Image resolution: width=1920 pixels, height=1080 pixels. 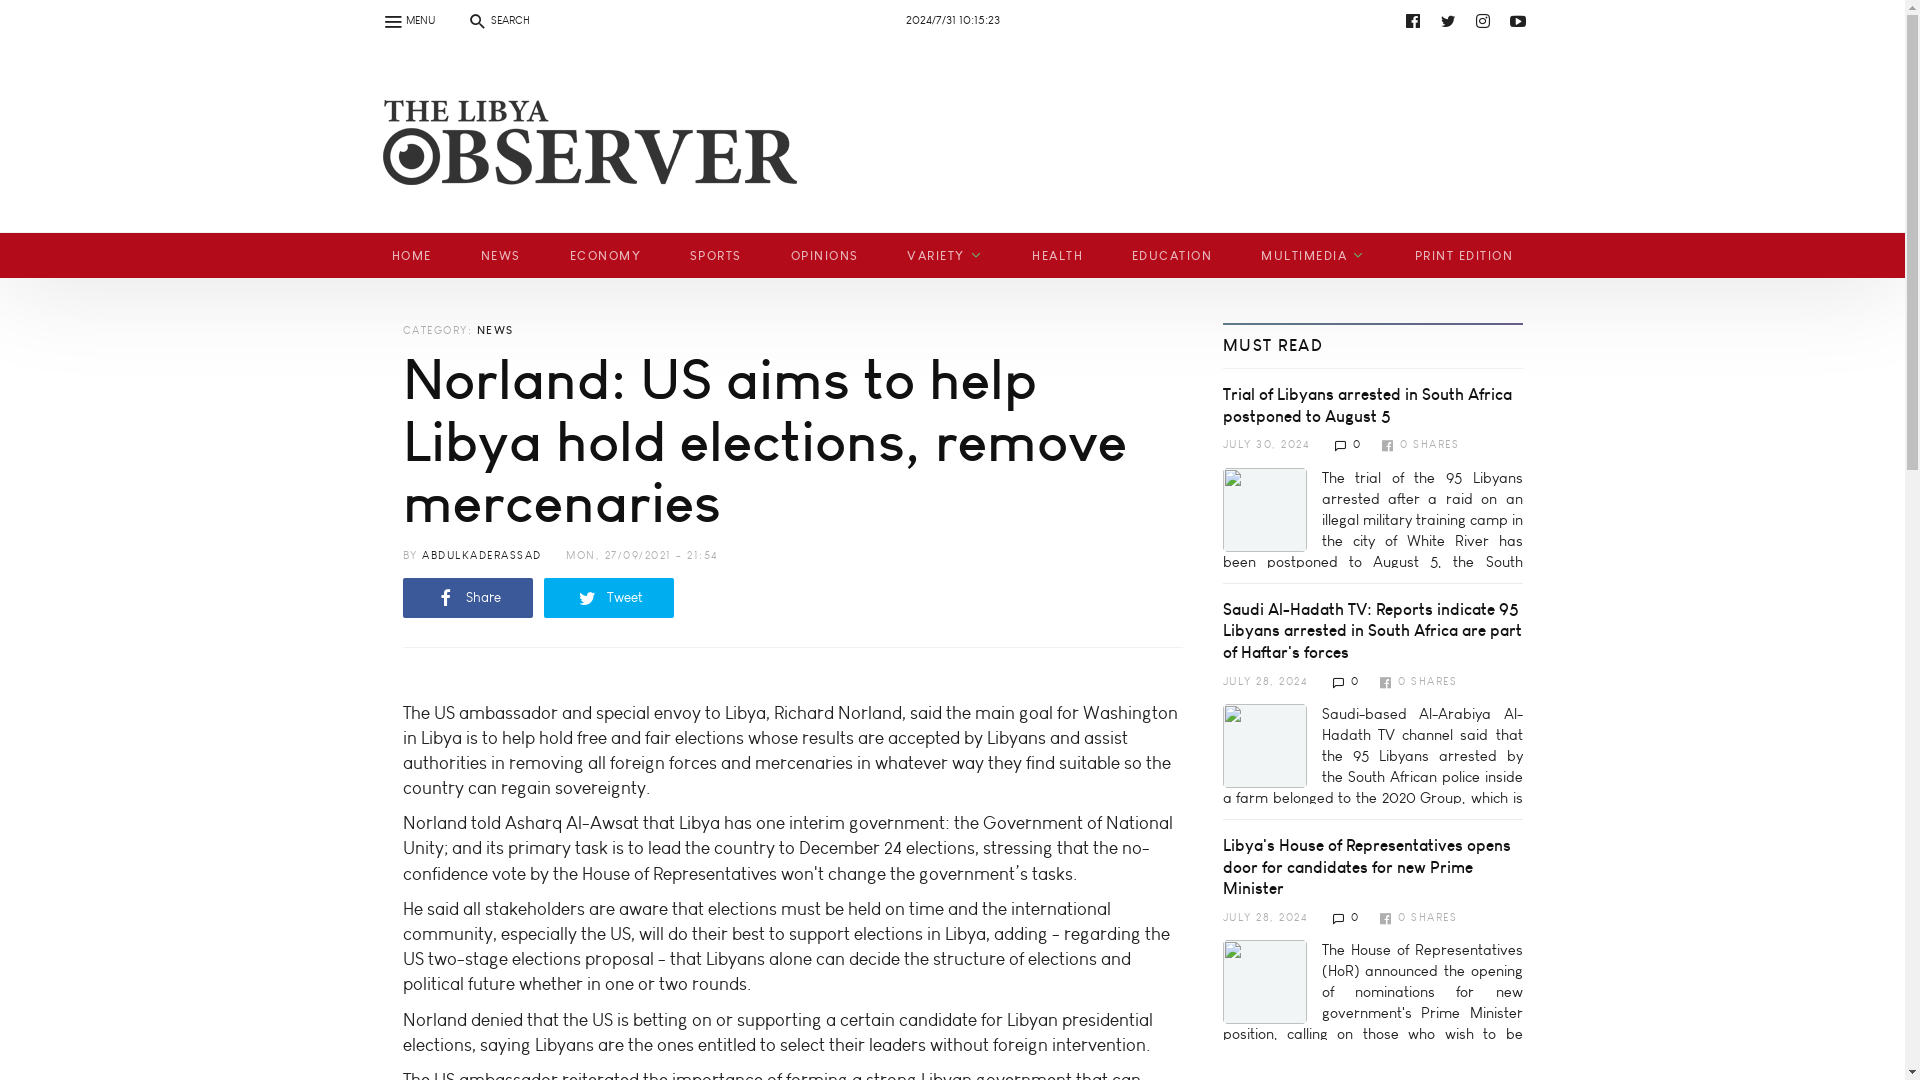 What do you see at coordinates (412, 255) in the screenshot?
I see `HOME` at bounding box center [412, 255].